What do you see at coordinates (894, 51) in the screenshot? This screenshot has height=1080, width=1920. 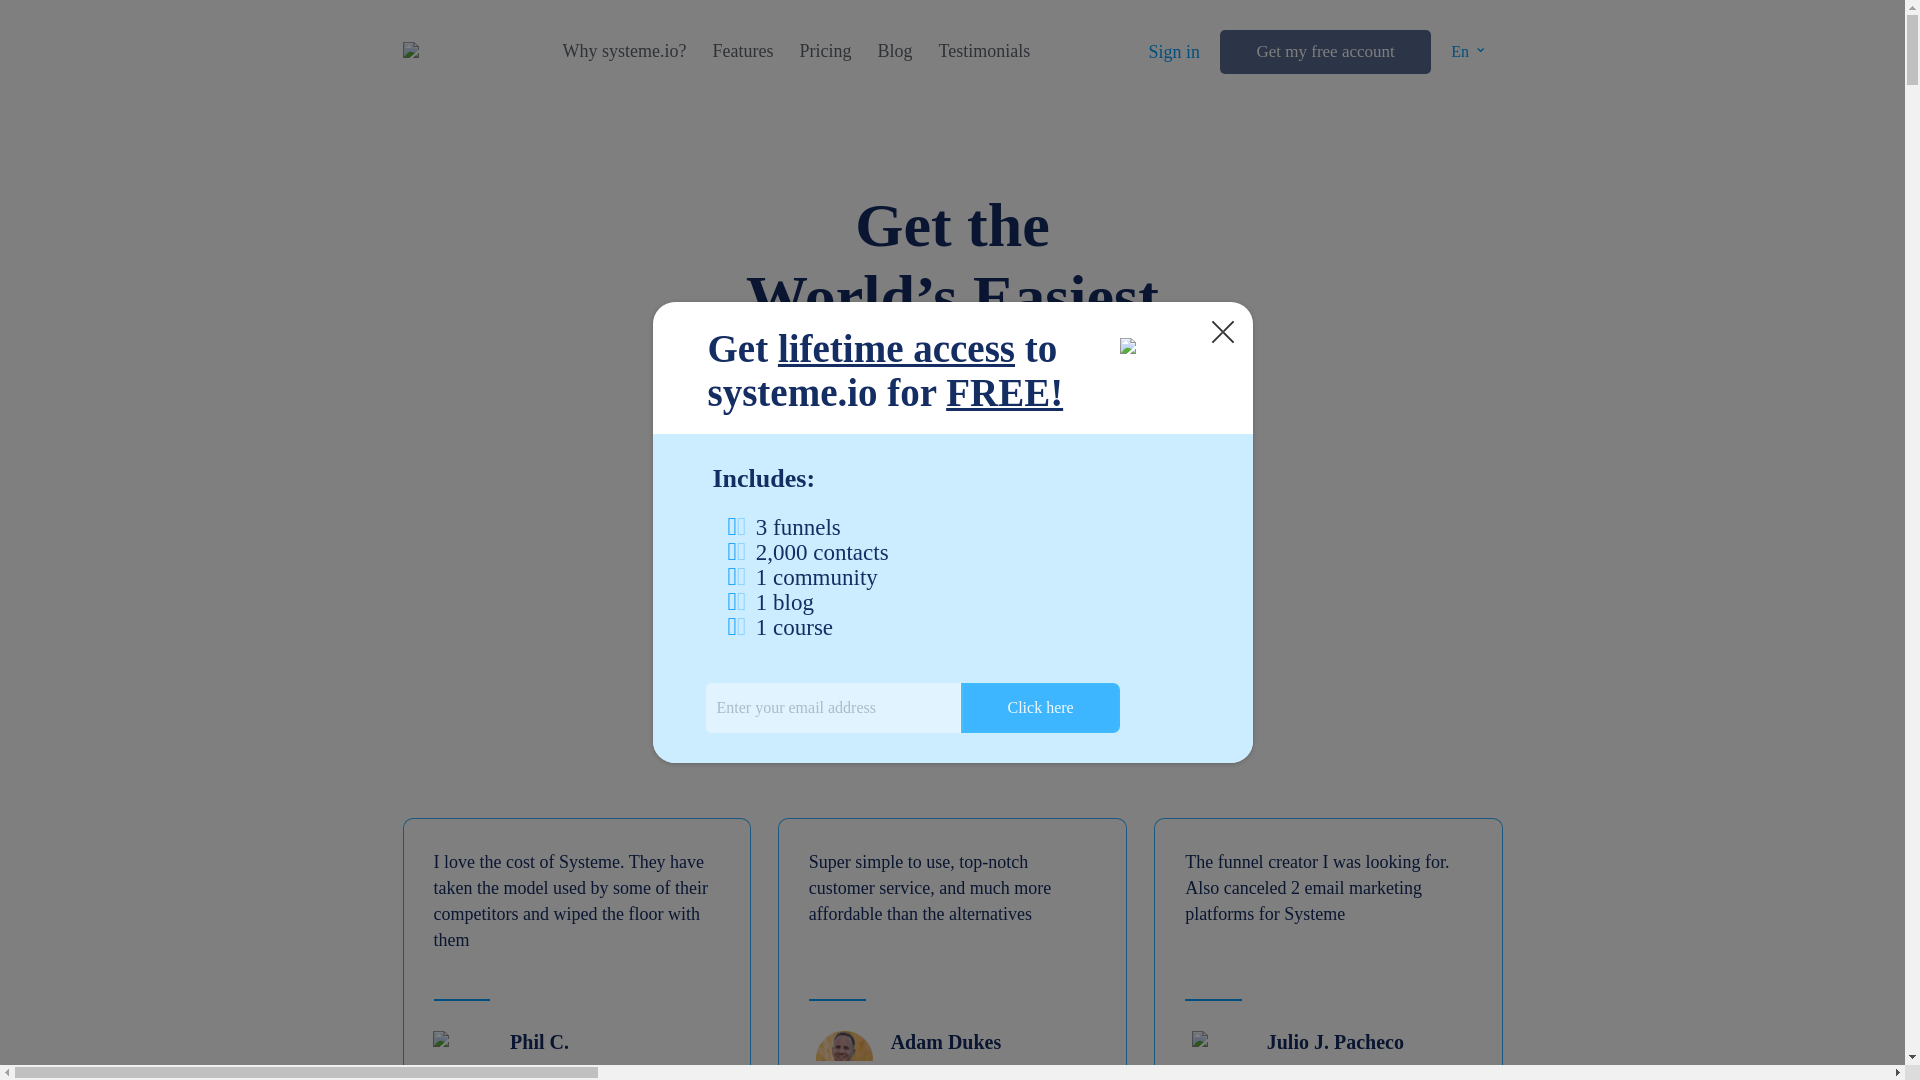 I see `Blog` at bounding box center [894, 51].